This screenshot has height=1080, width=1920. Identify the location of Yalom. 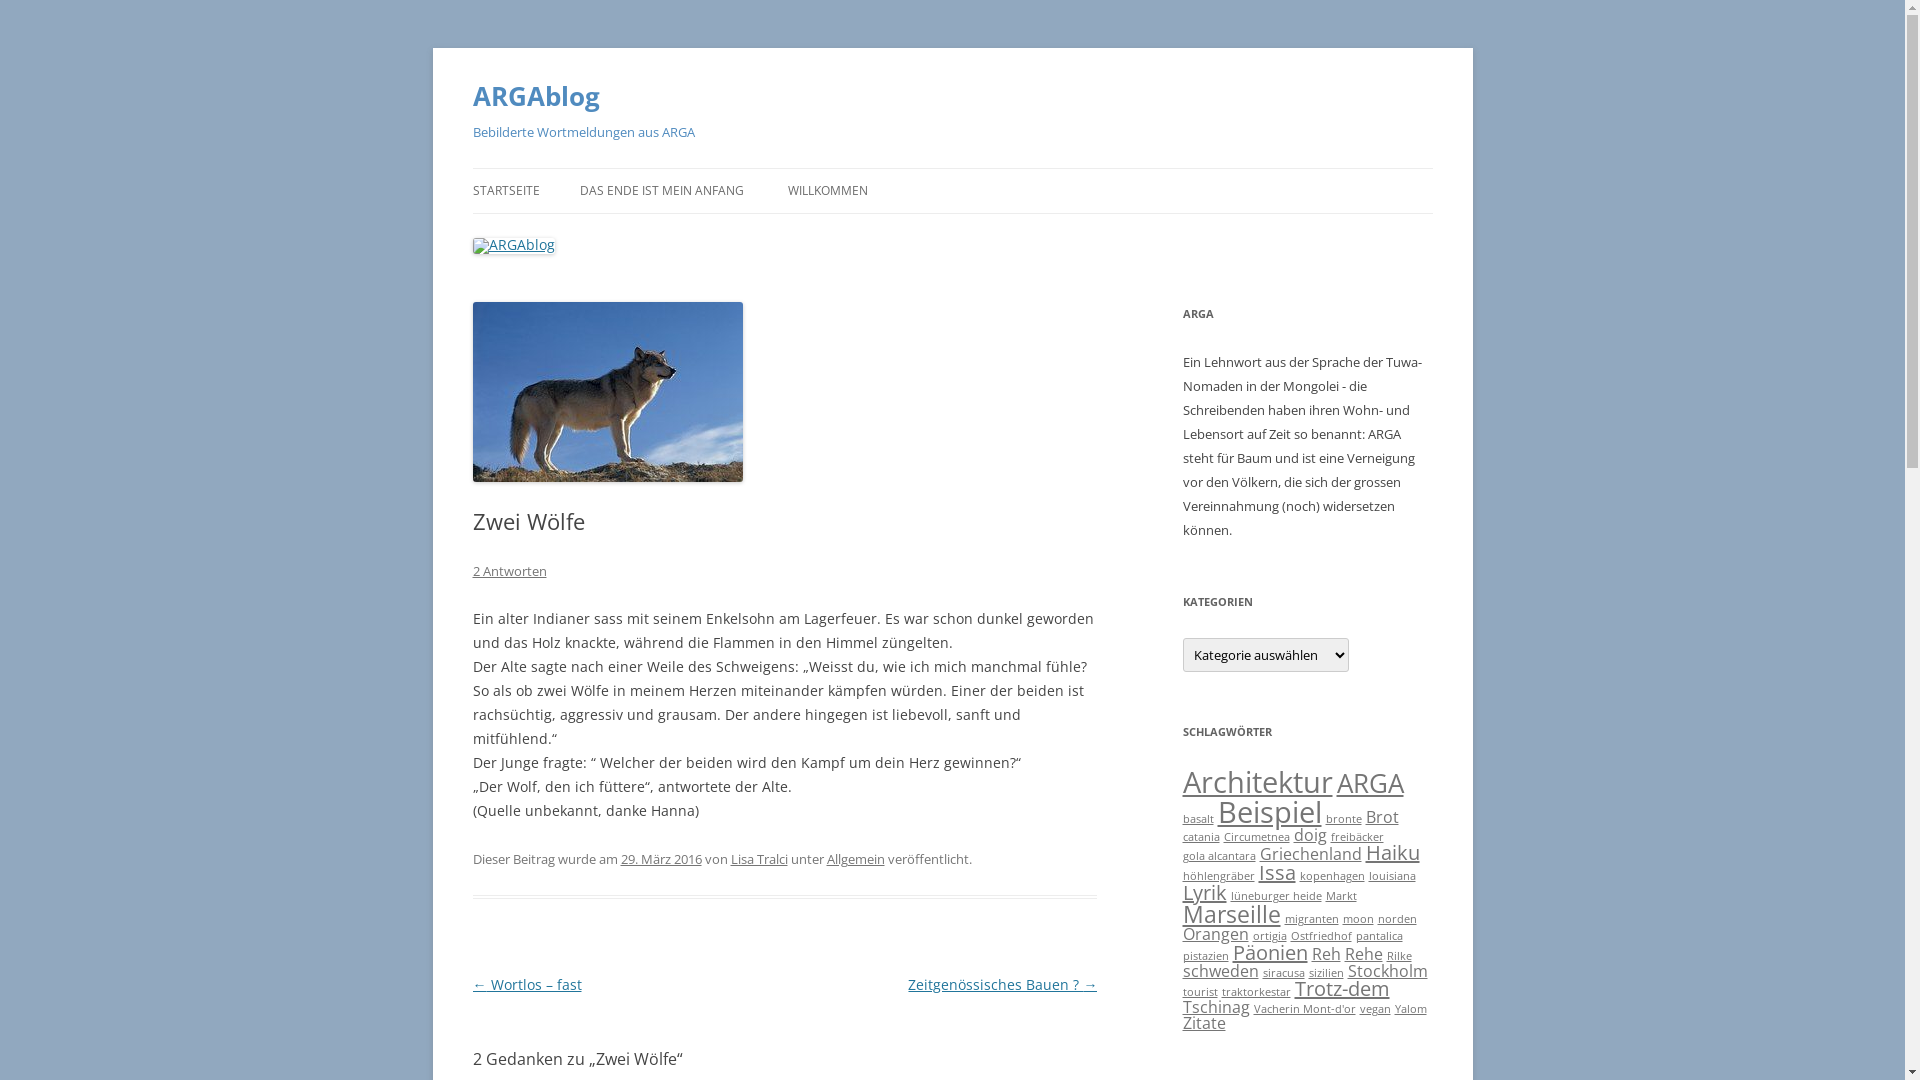
(1410, 1009).